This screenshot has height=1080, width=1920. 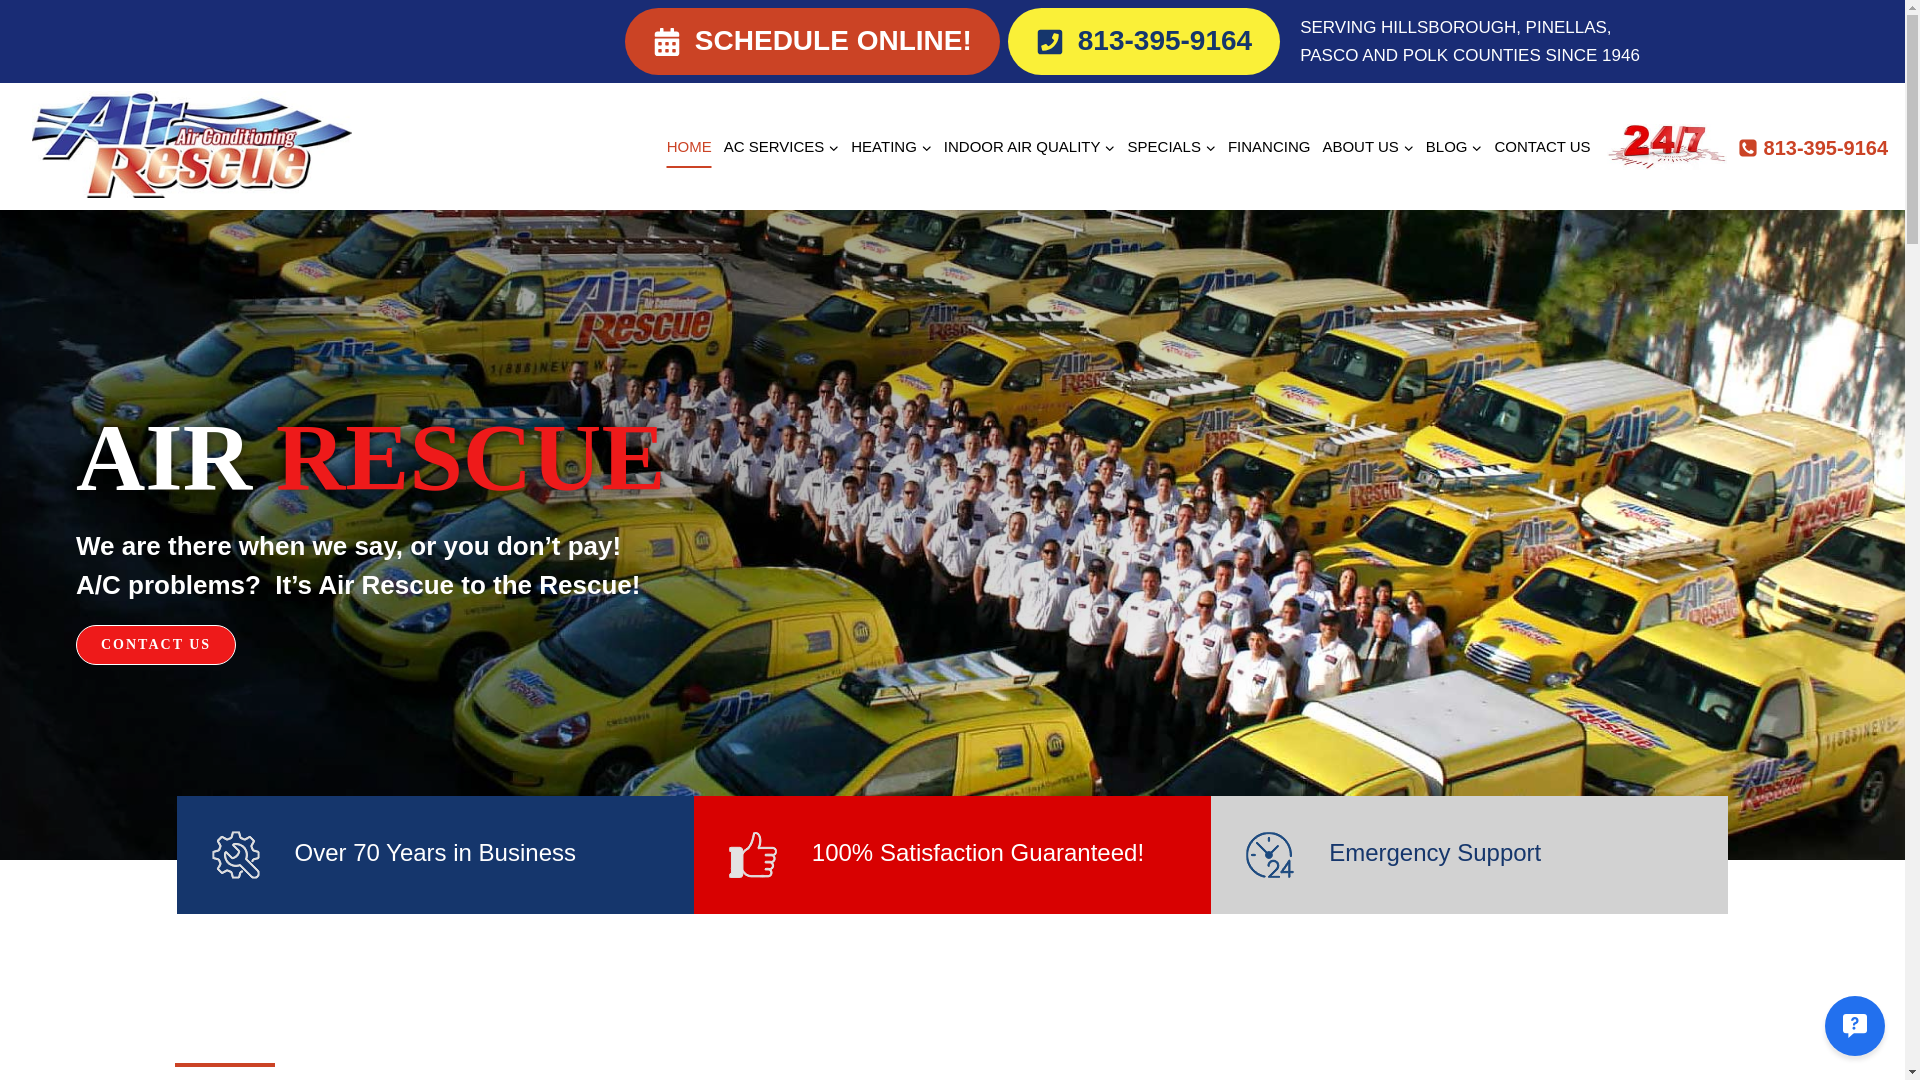 What do you see at coordinates (689, 147) in the screenshot?
I see `HOME` at bounding box center [689, 147].